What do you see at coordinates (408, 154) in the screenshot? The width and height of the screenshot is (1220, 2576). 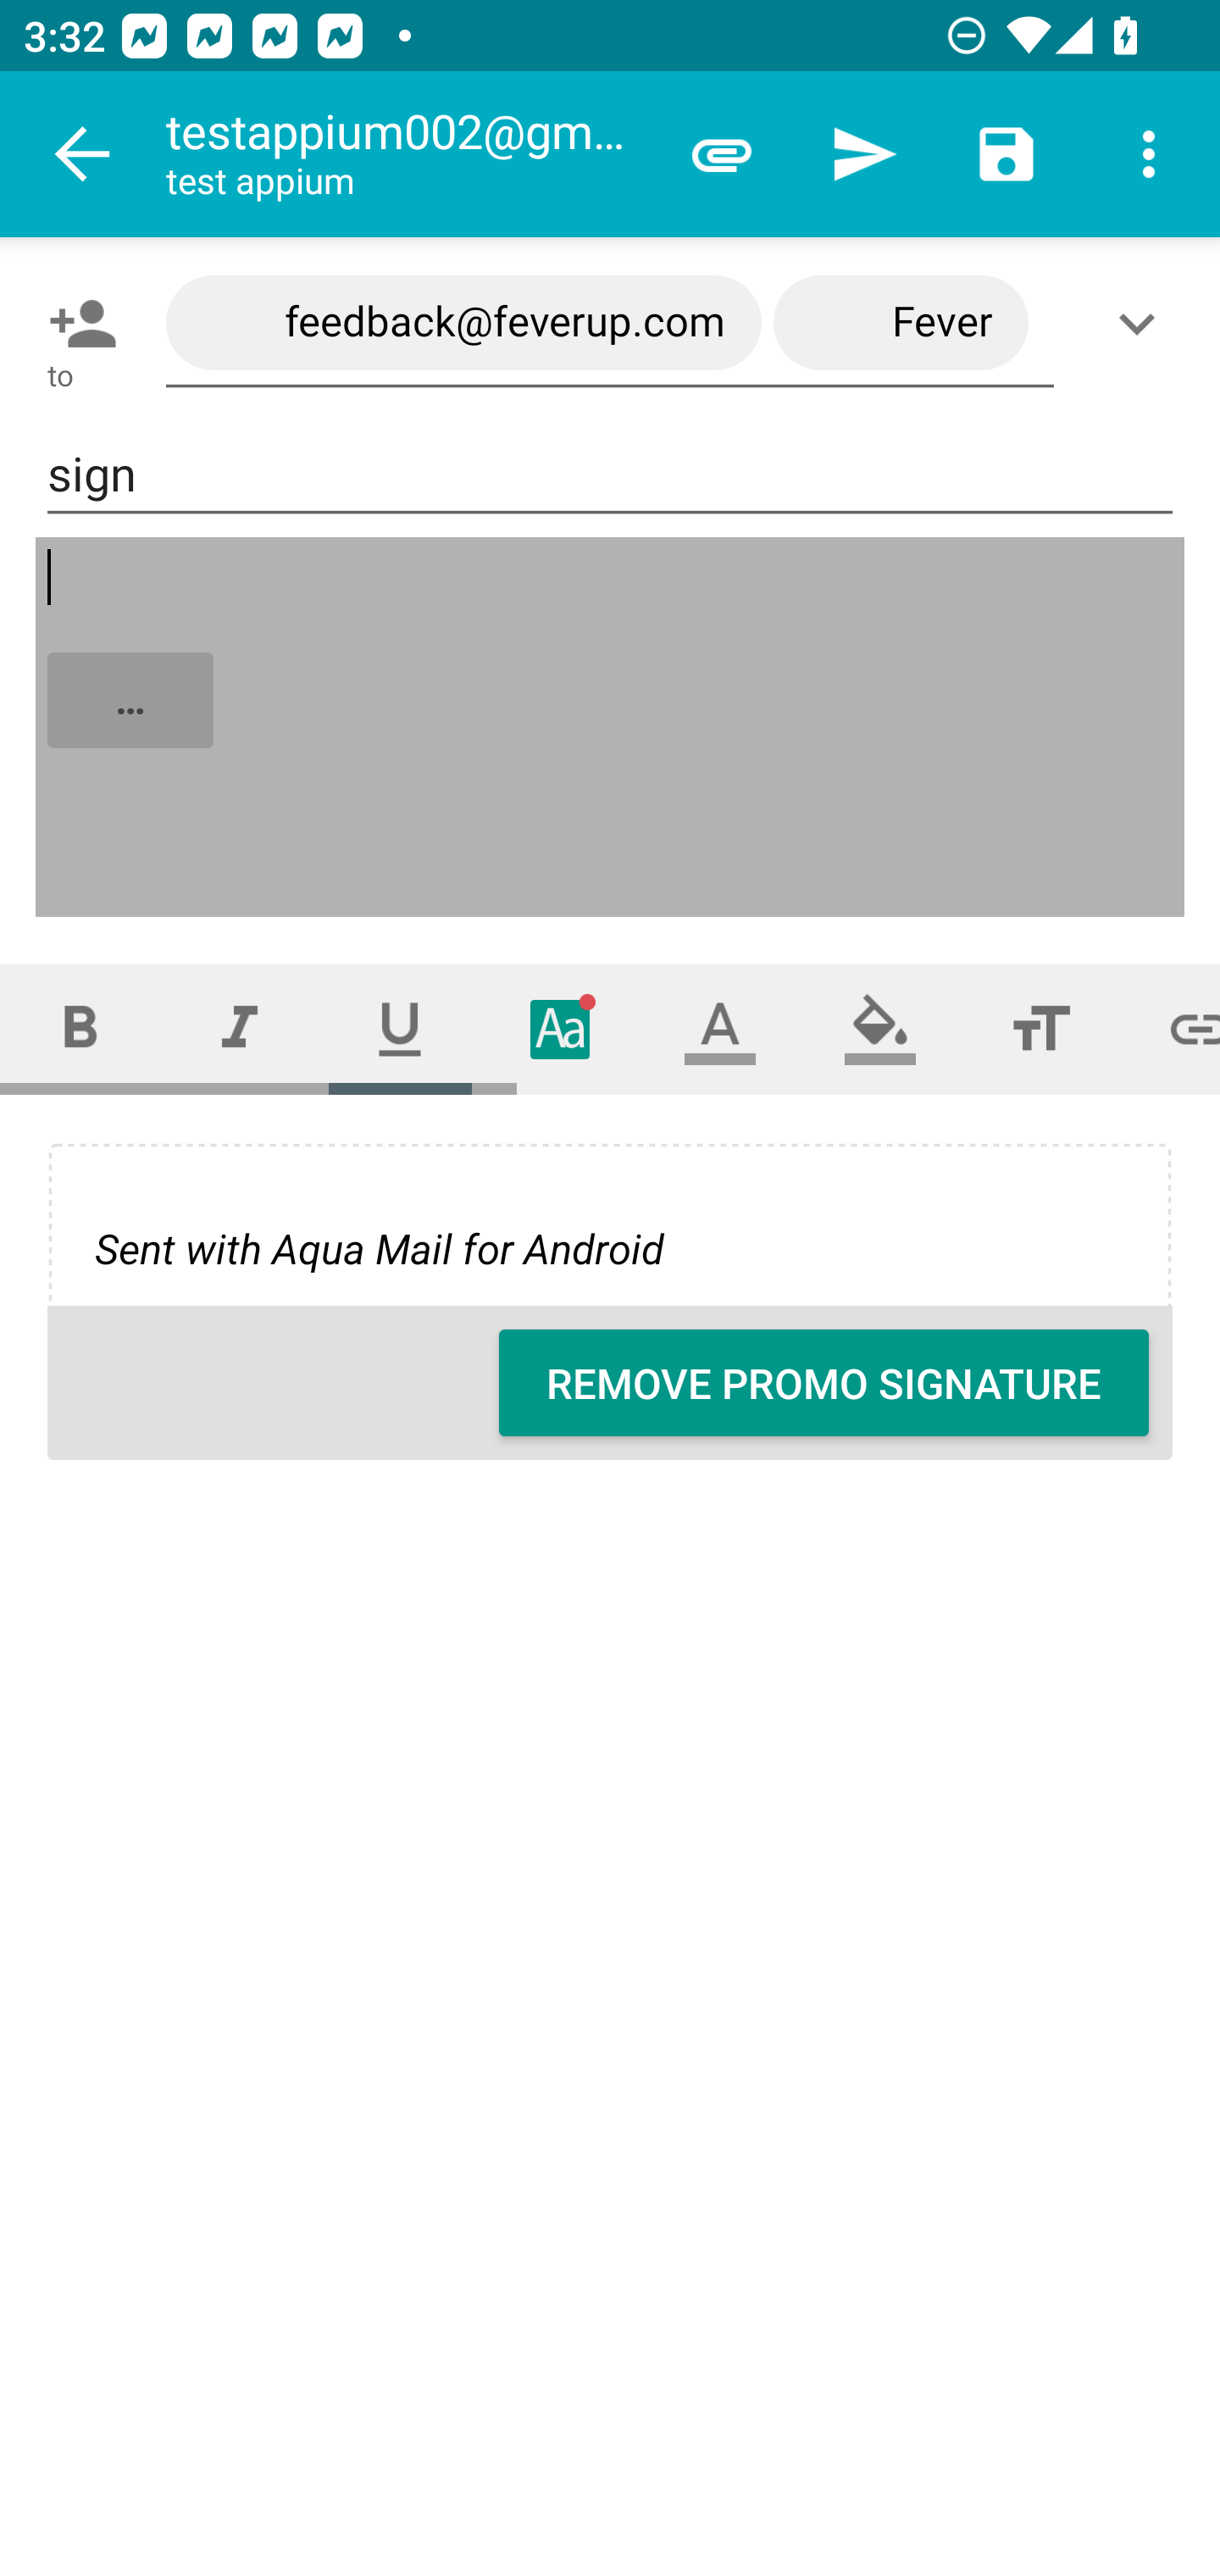 I see `testappium002@gmail.com test appium` at bounding box center [408, 154].